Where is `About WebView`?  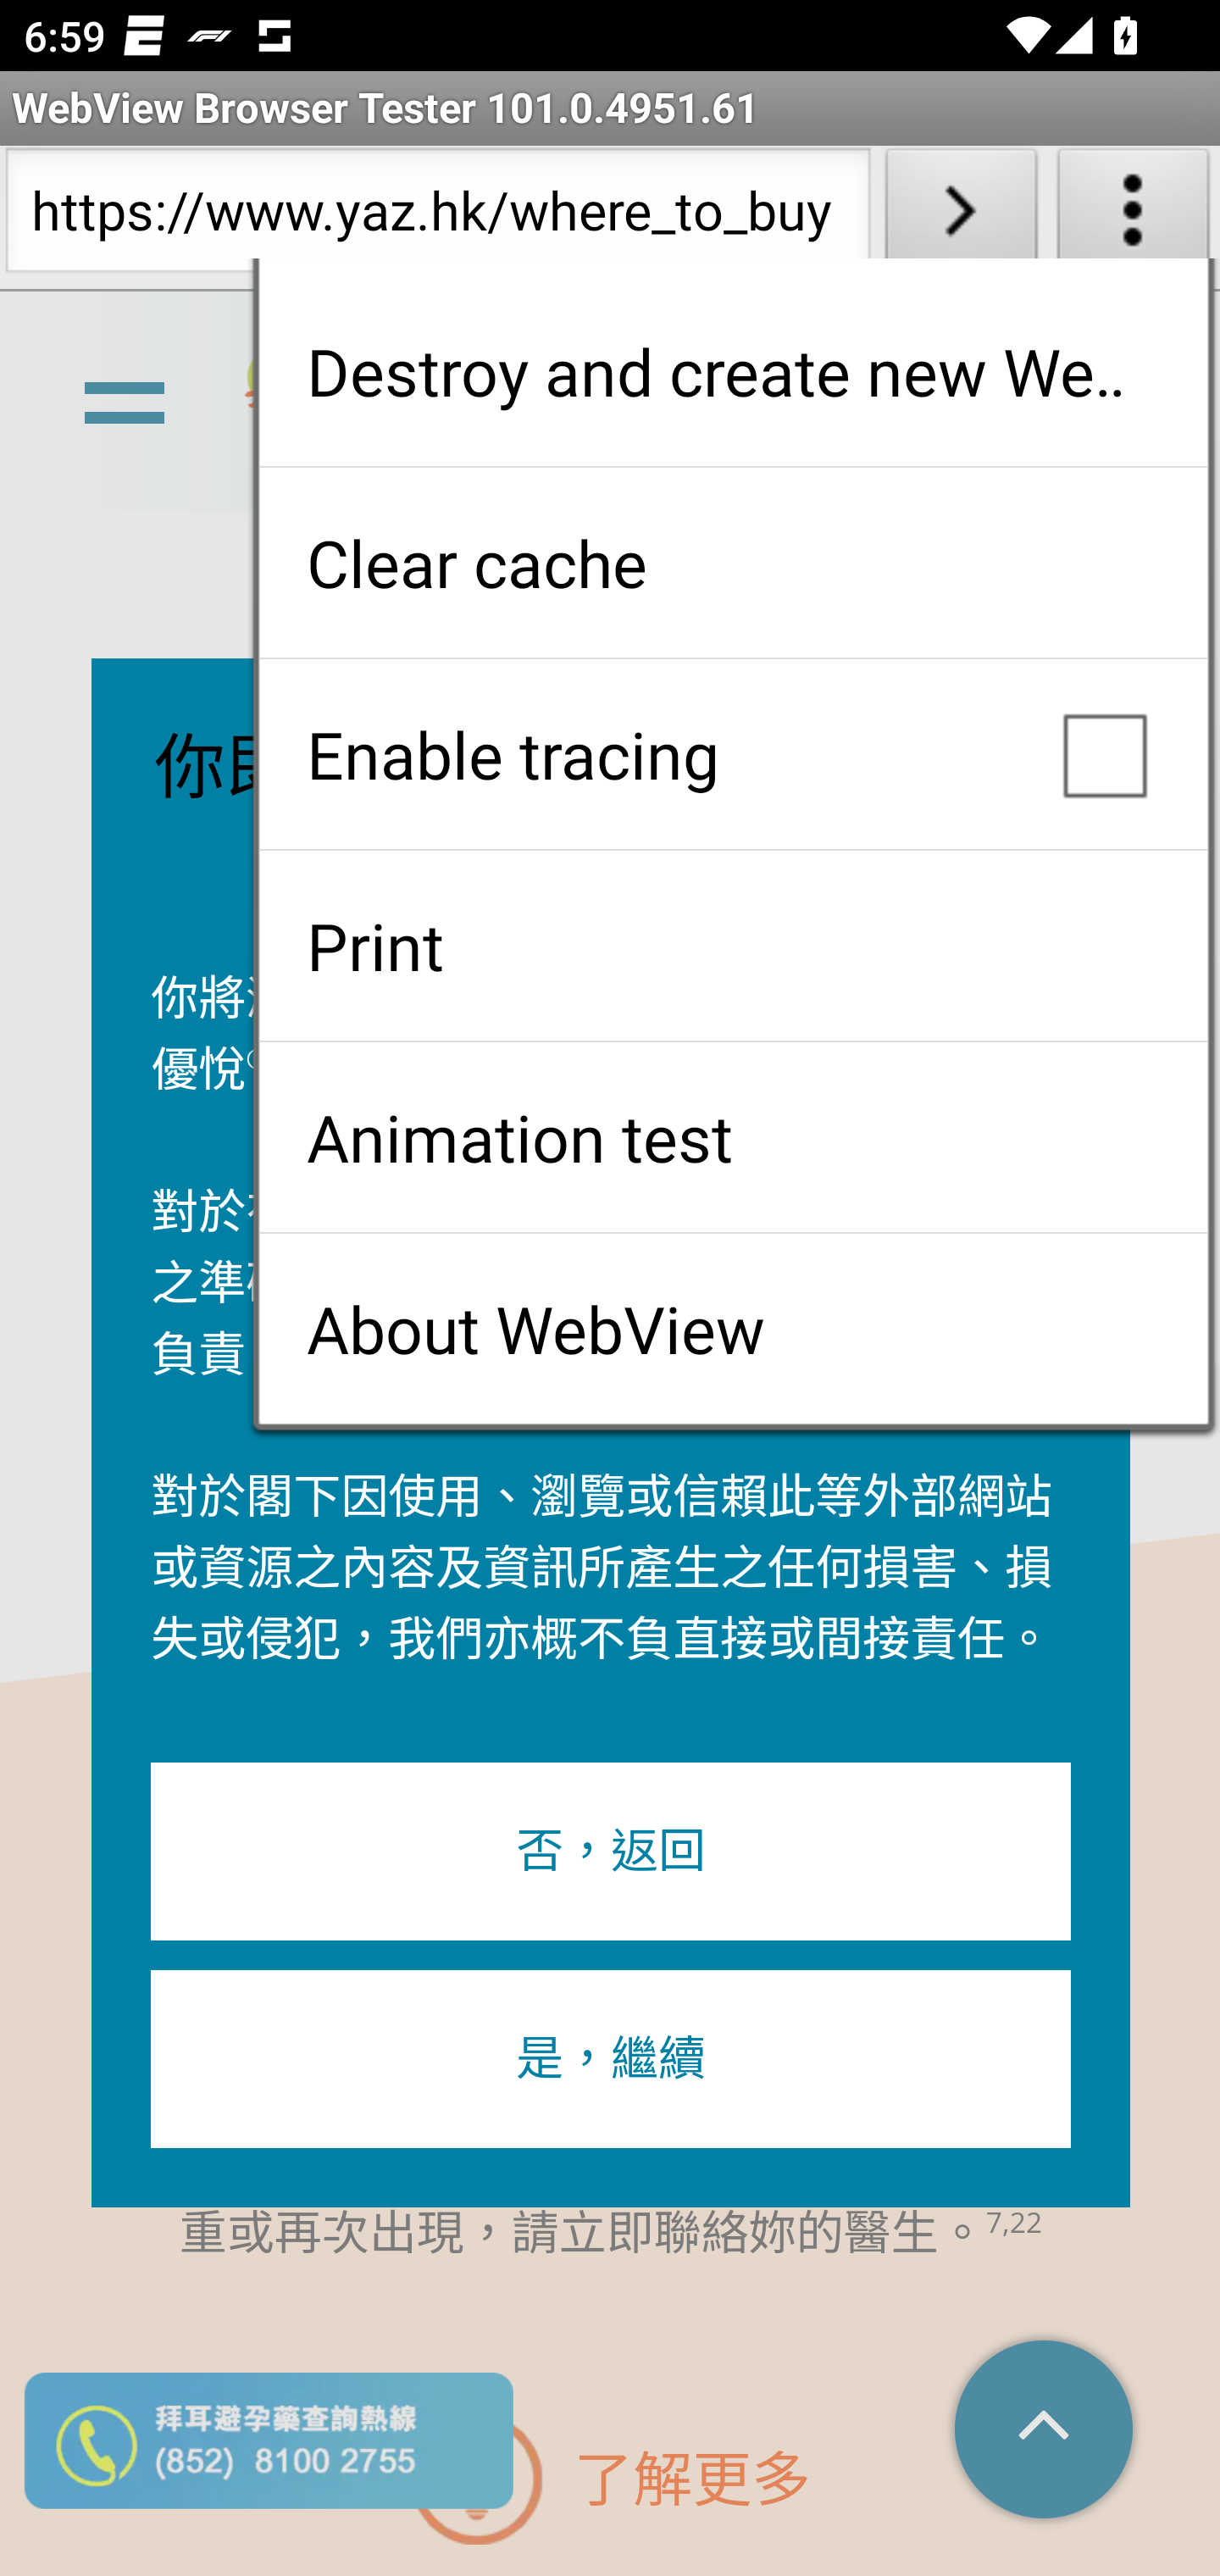
About WebView is located at coordinates (733, 1329).